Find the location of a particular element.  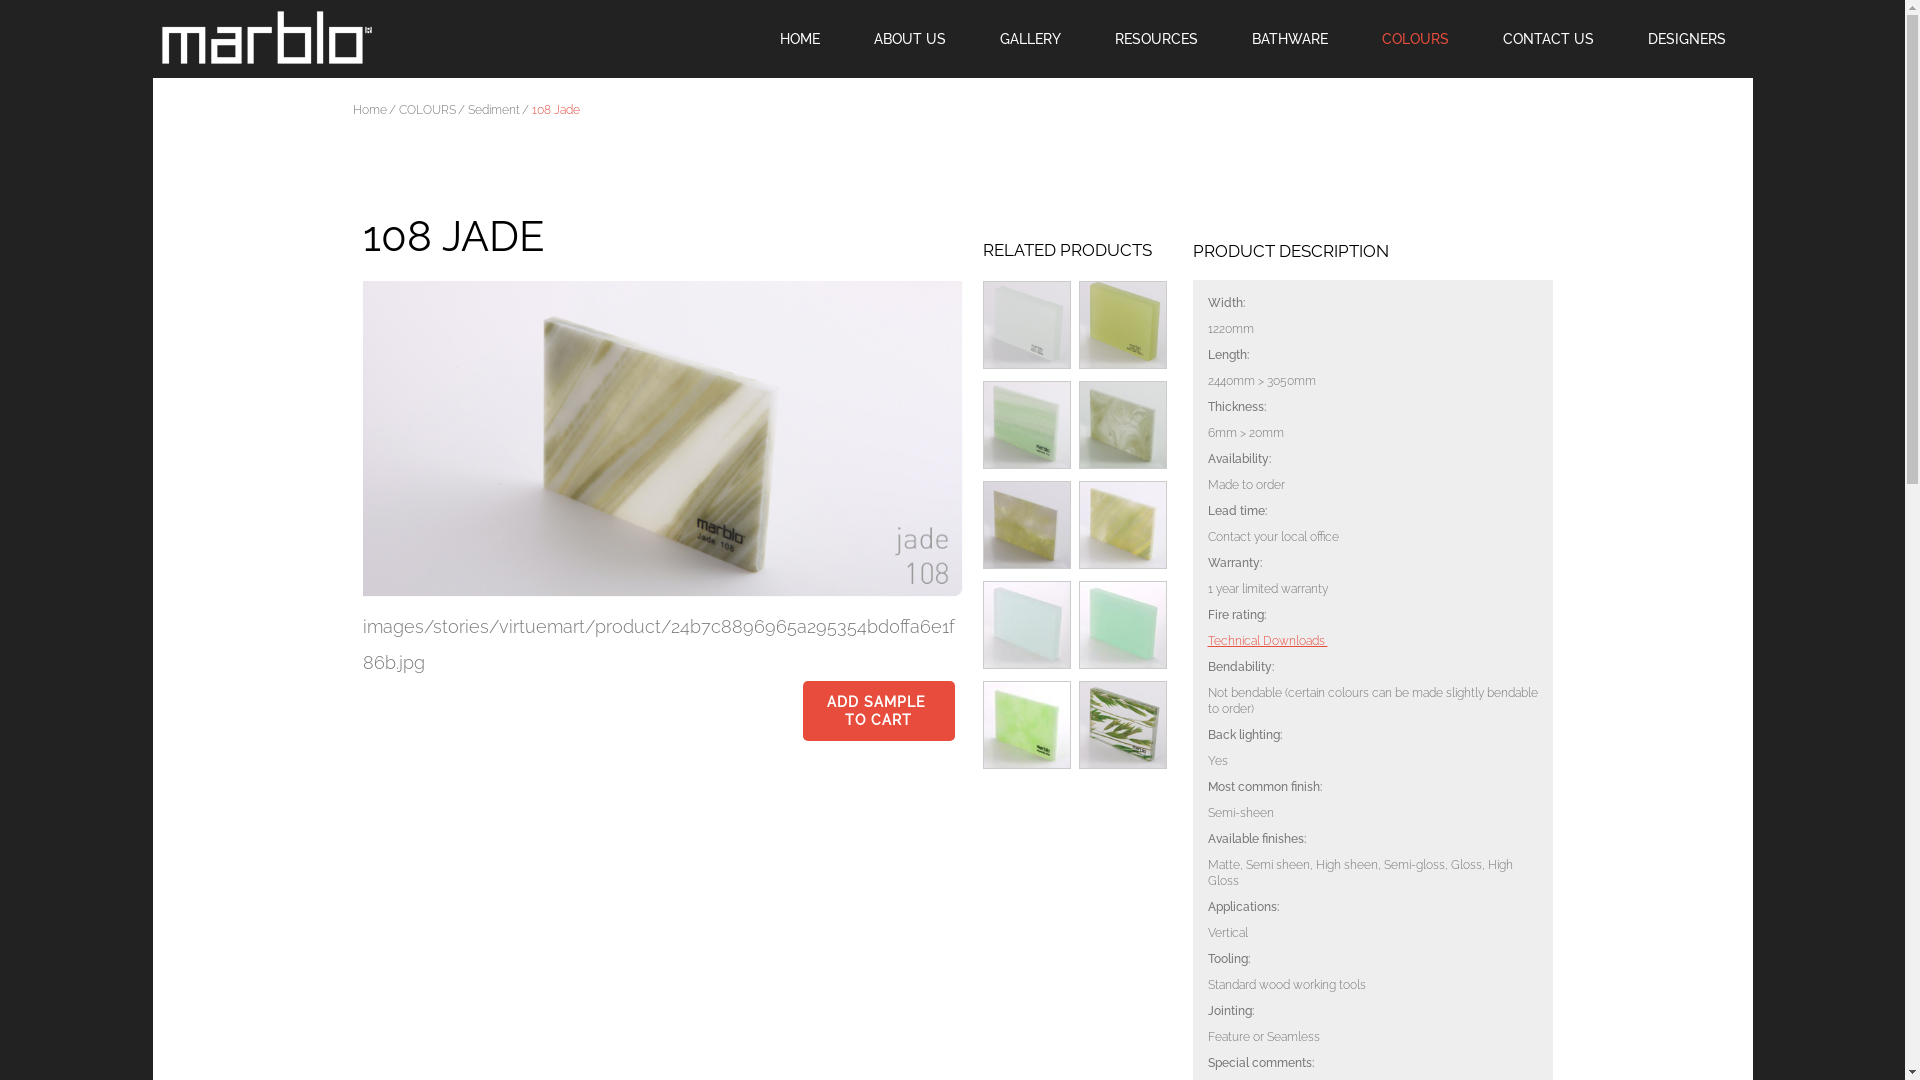

HOME is located at coordinates (799, 38).